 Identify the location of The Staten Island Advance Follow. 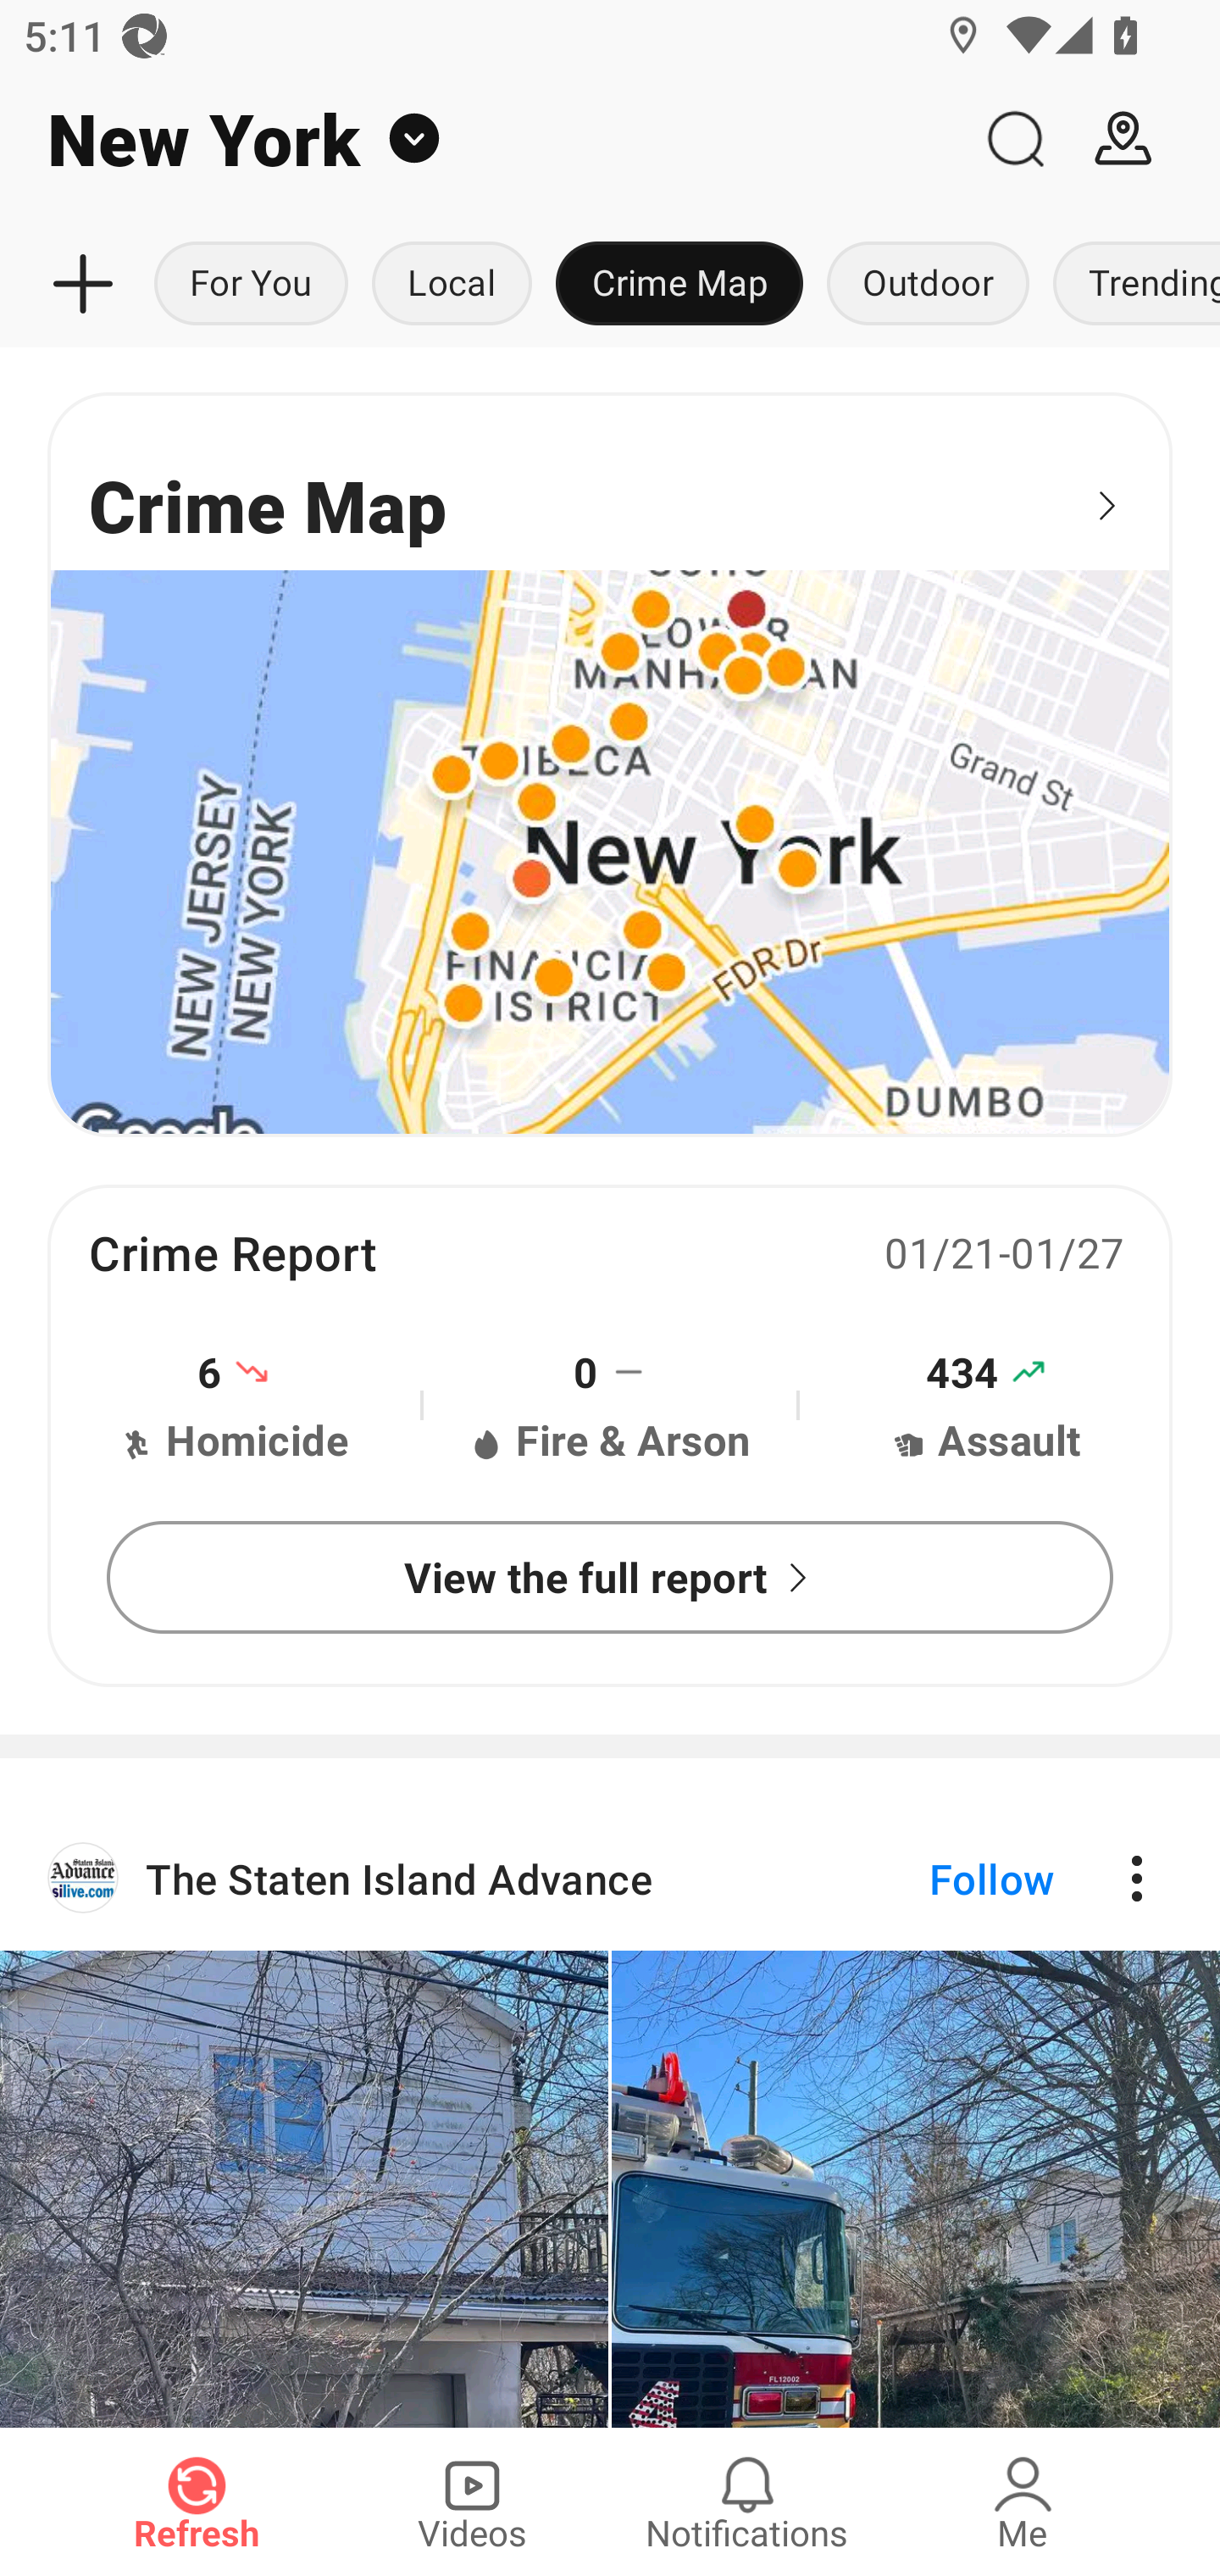
(610, 1878).